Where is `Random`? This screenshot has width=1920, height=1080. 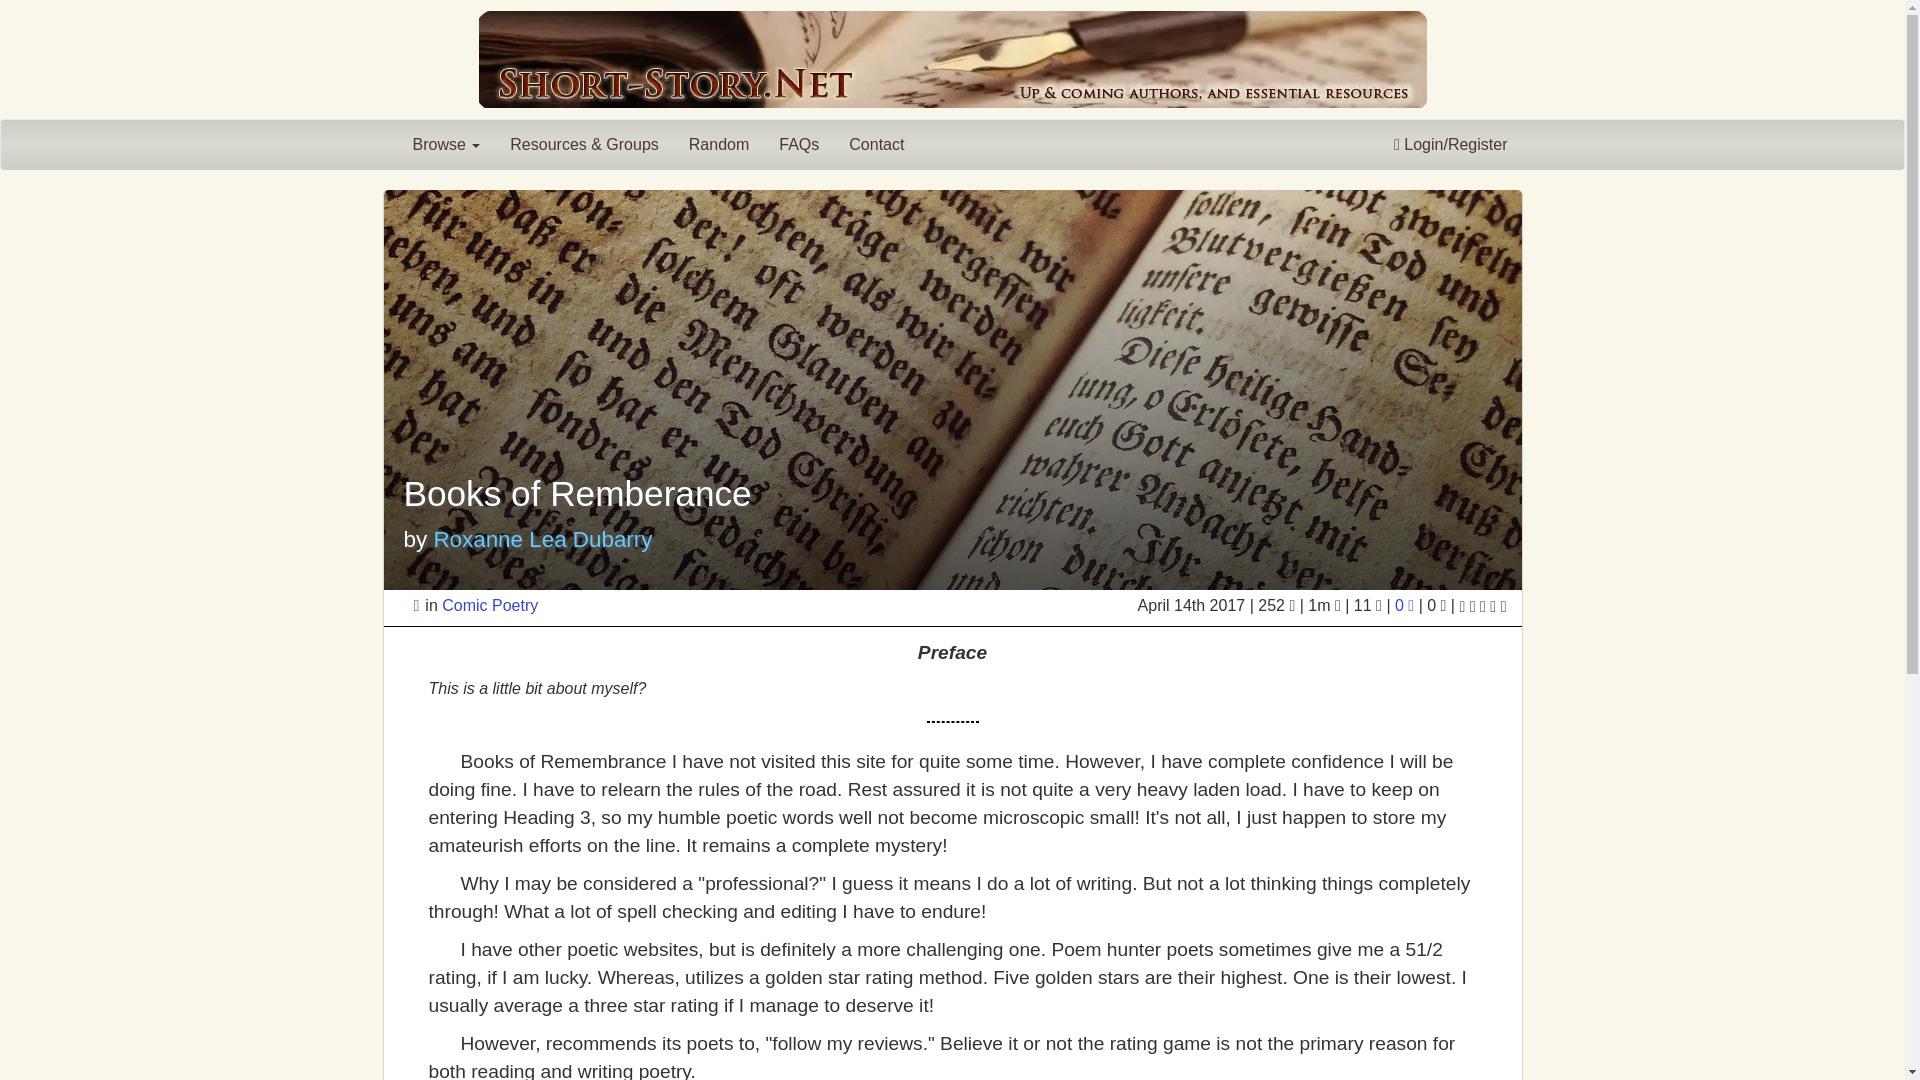
Random is located at coordinates (718, 144).